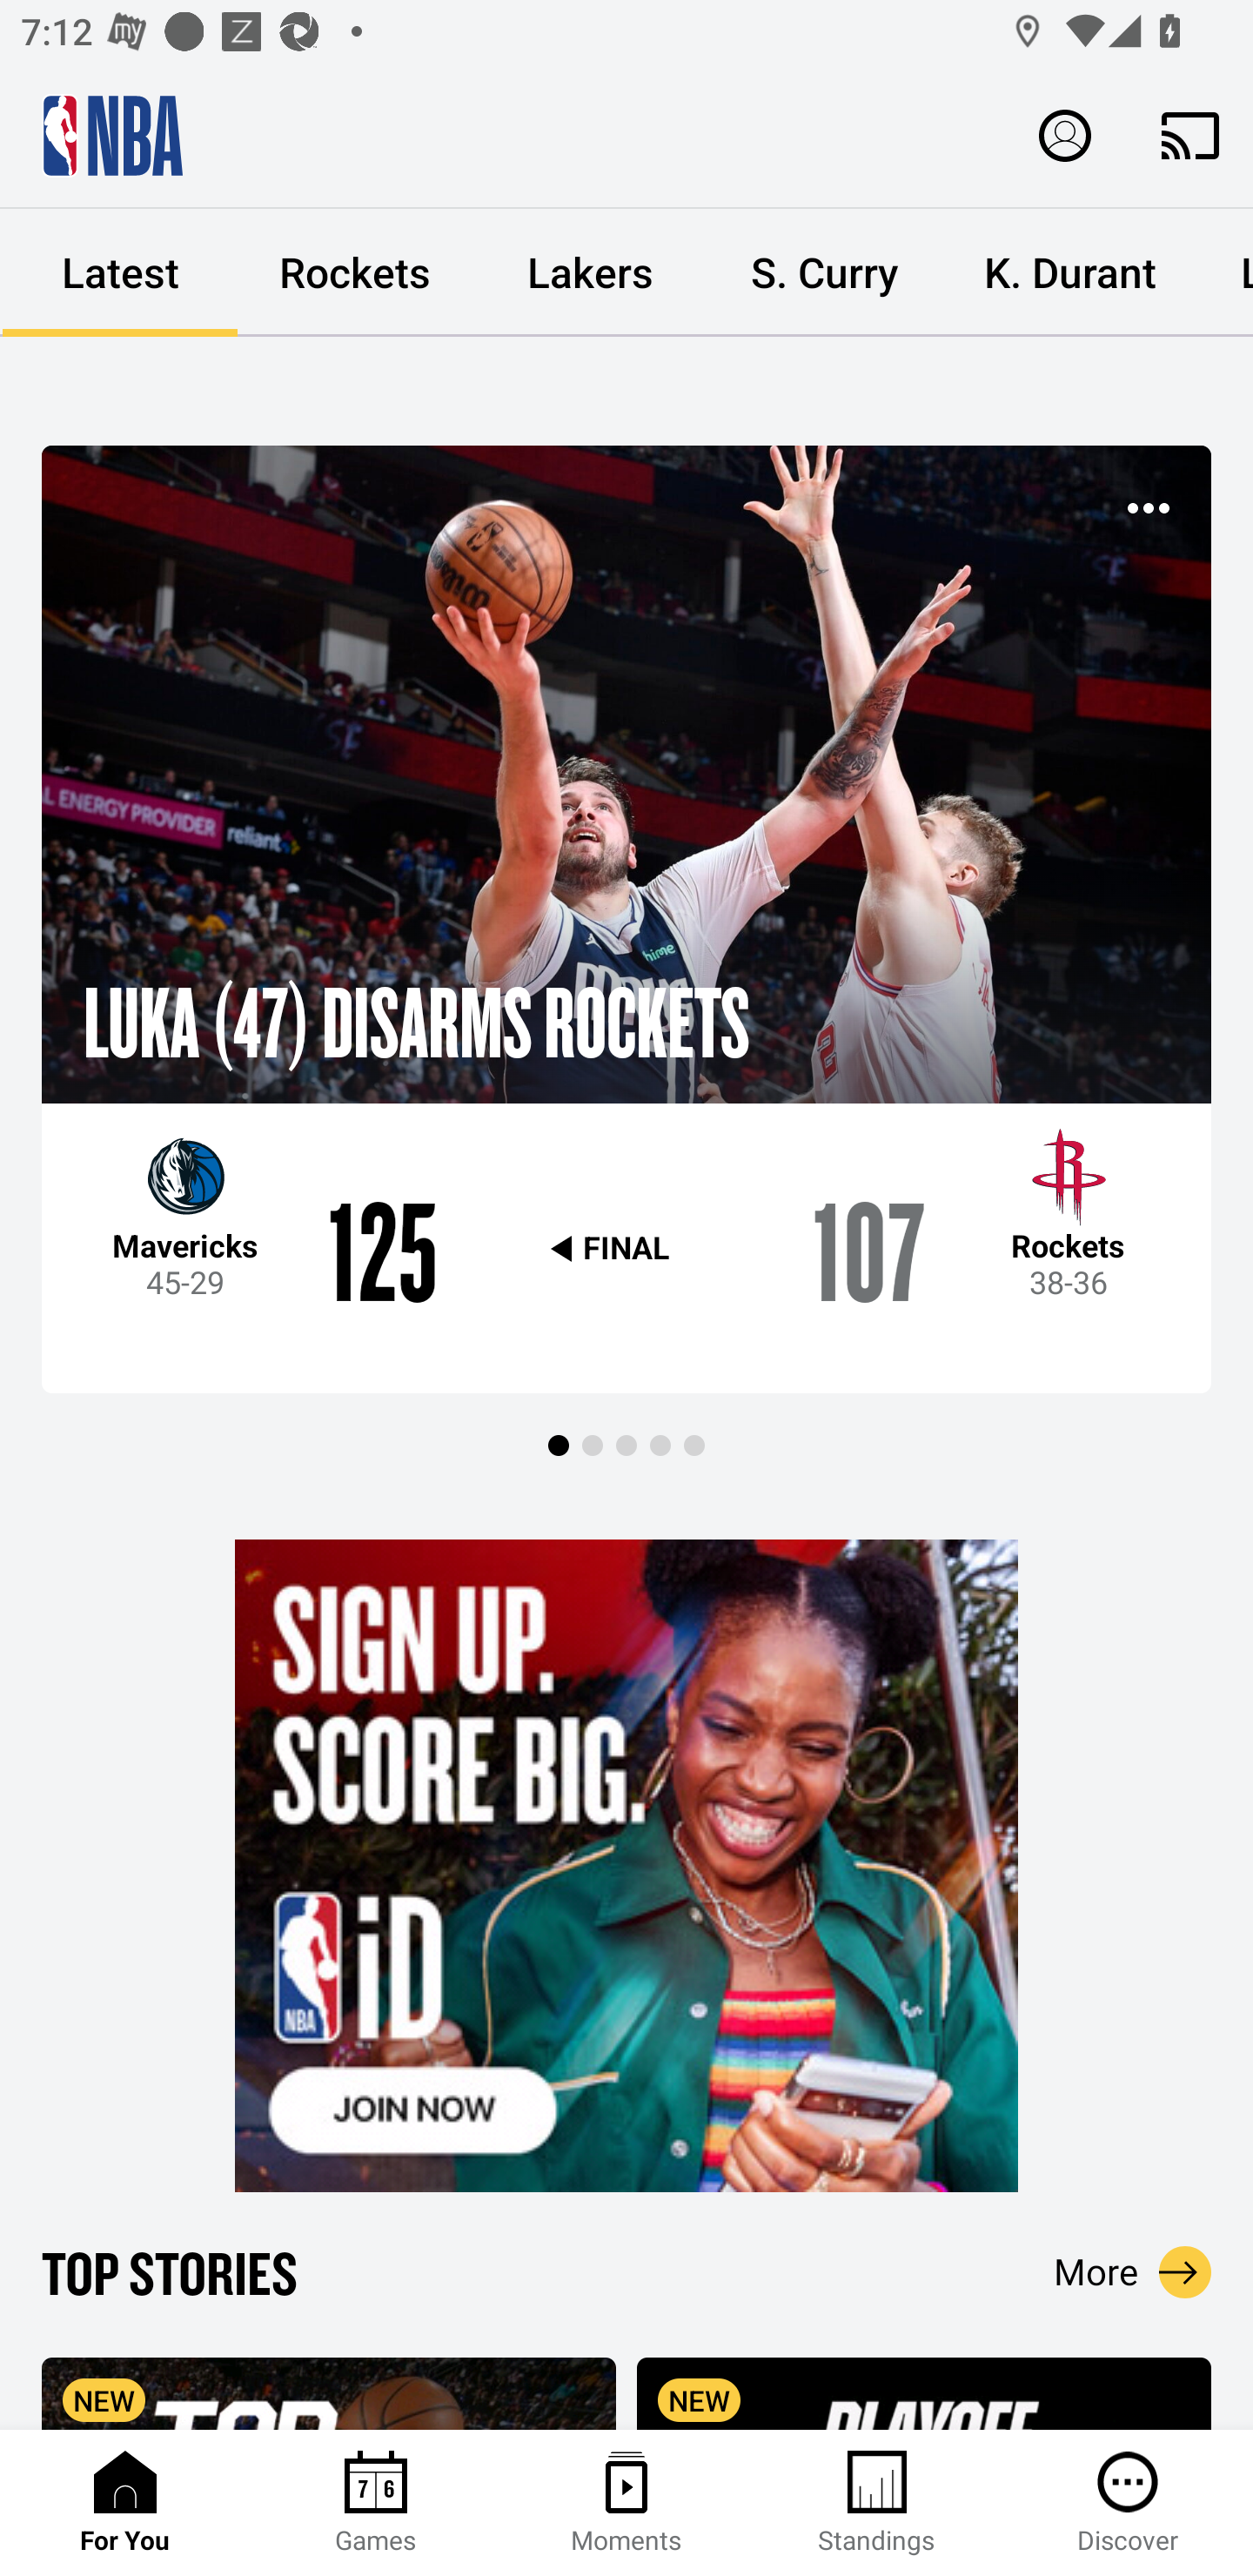 This screenshot has width=1253, height=2576. Describe the element at coordinates (1065, 134) in the screenshot. I see `Profile` at that location.